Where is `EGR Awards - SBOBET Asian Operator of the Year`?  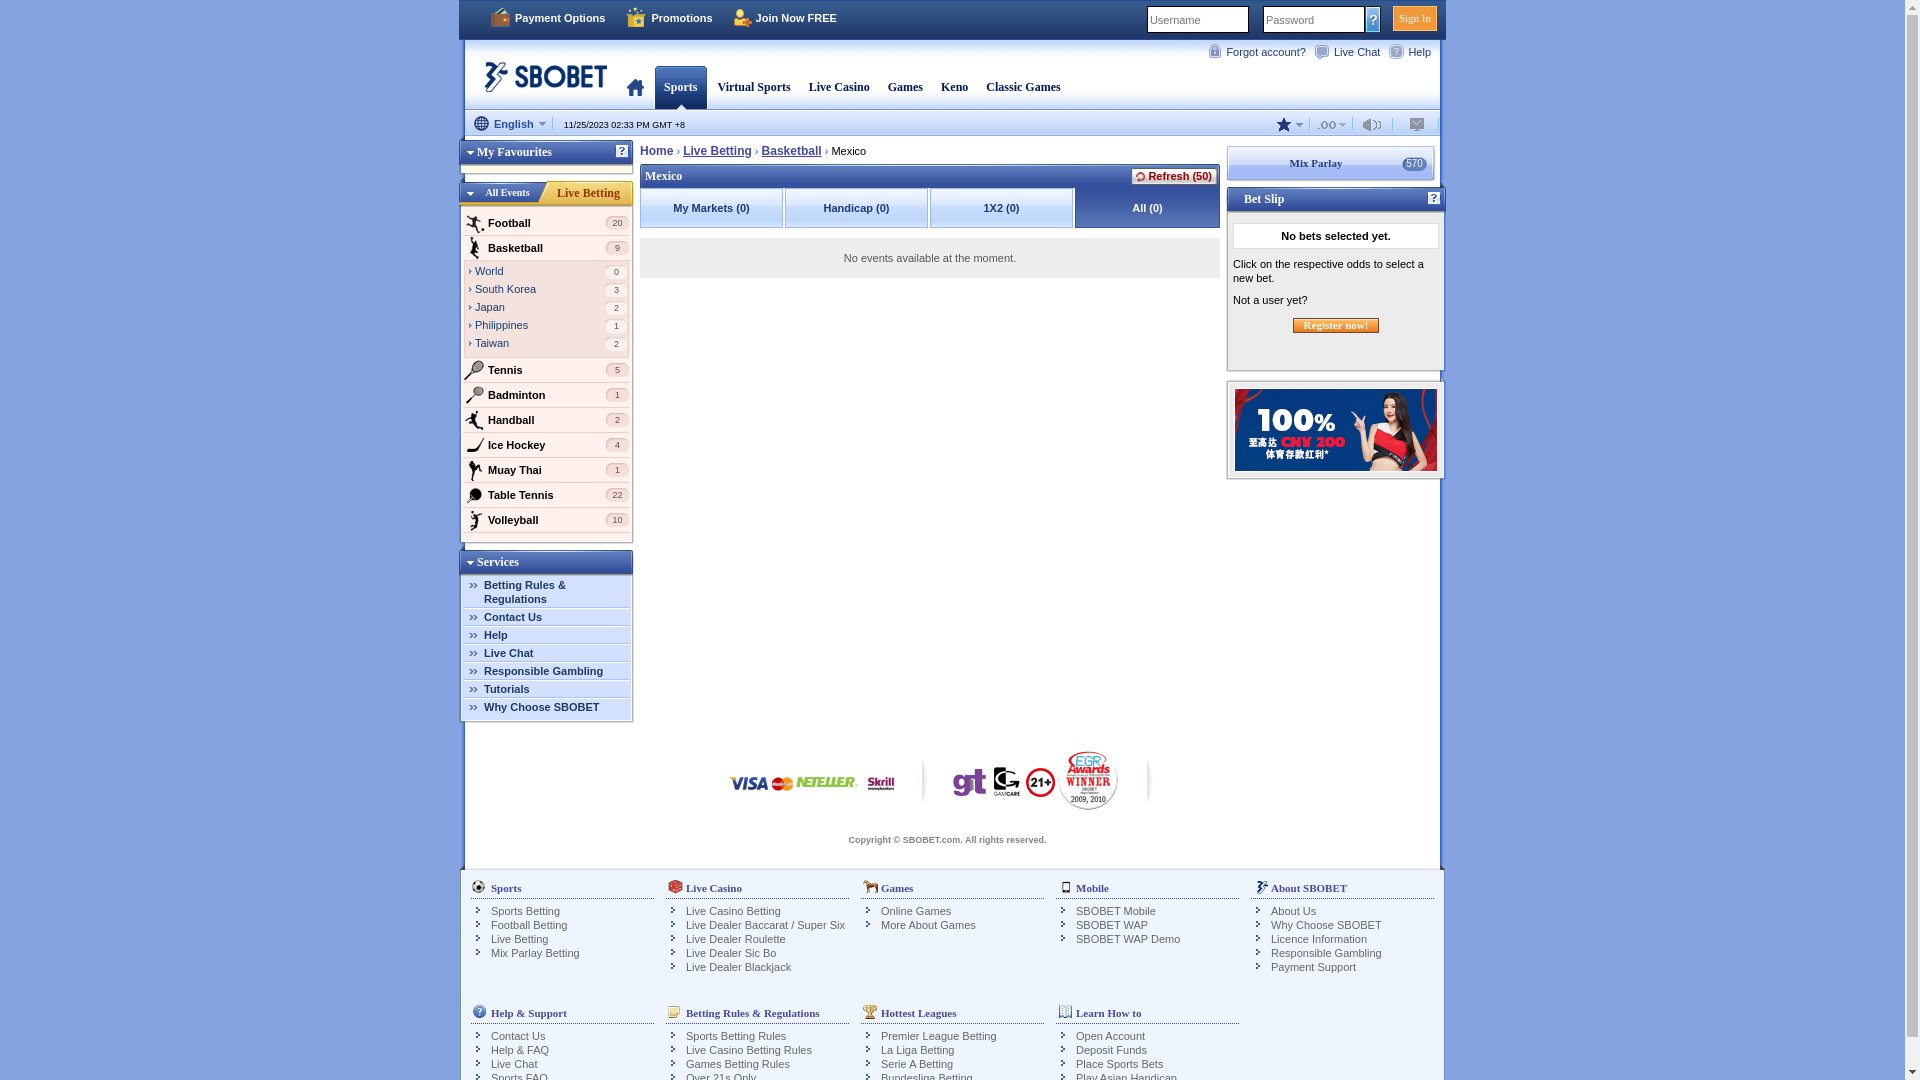
EGR Awards - SBOBET Asian Operator of the Year is located at coordinates (1088, 780).